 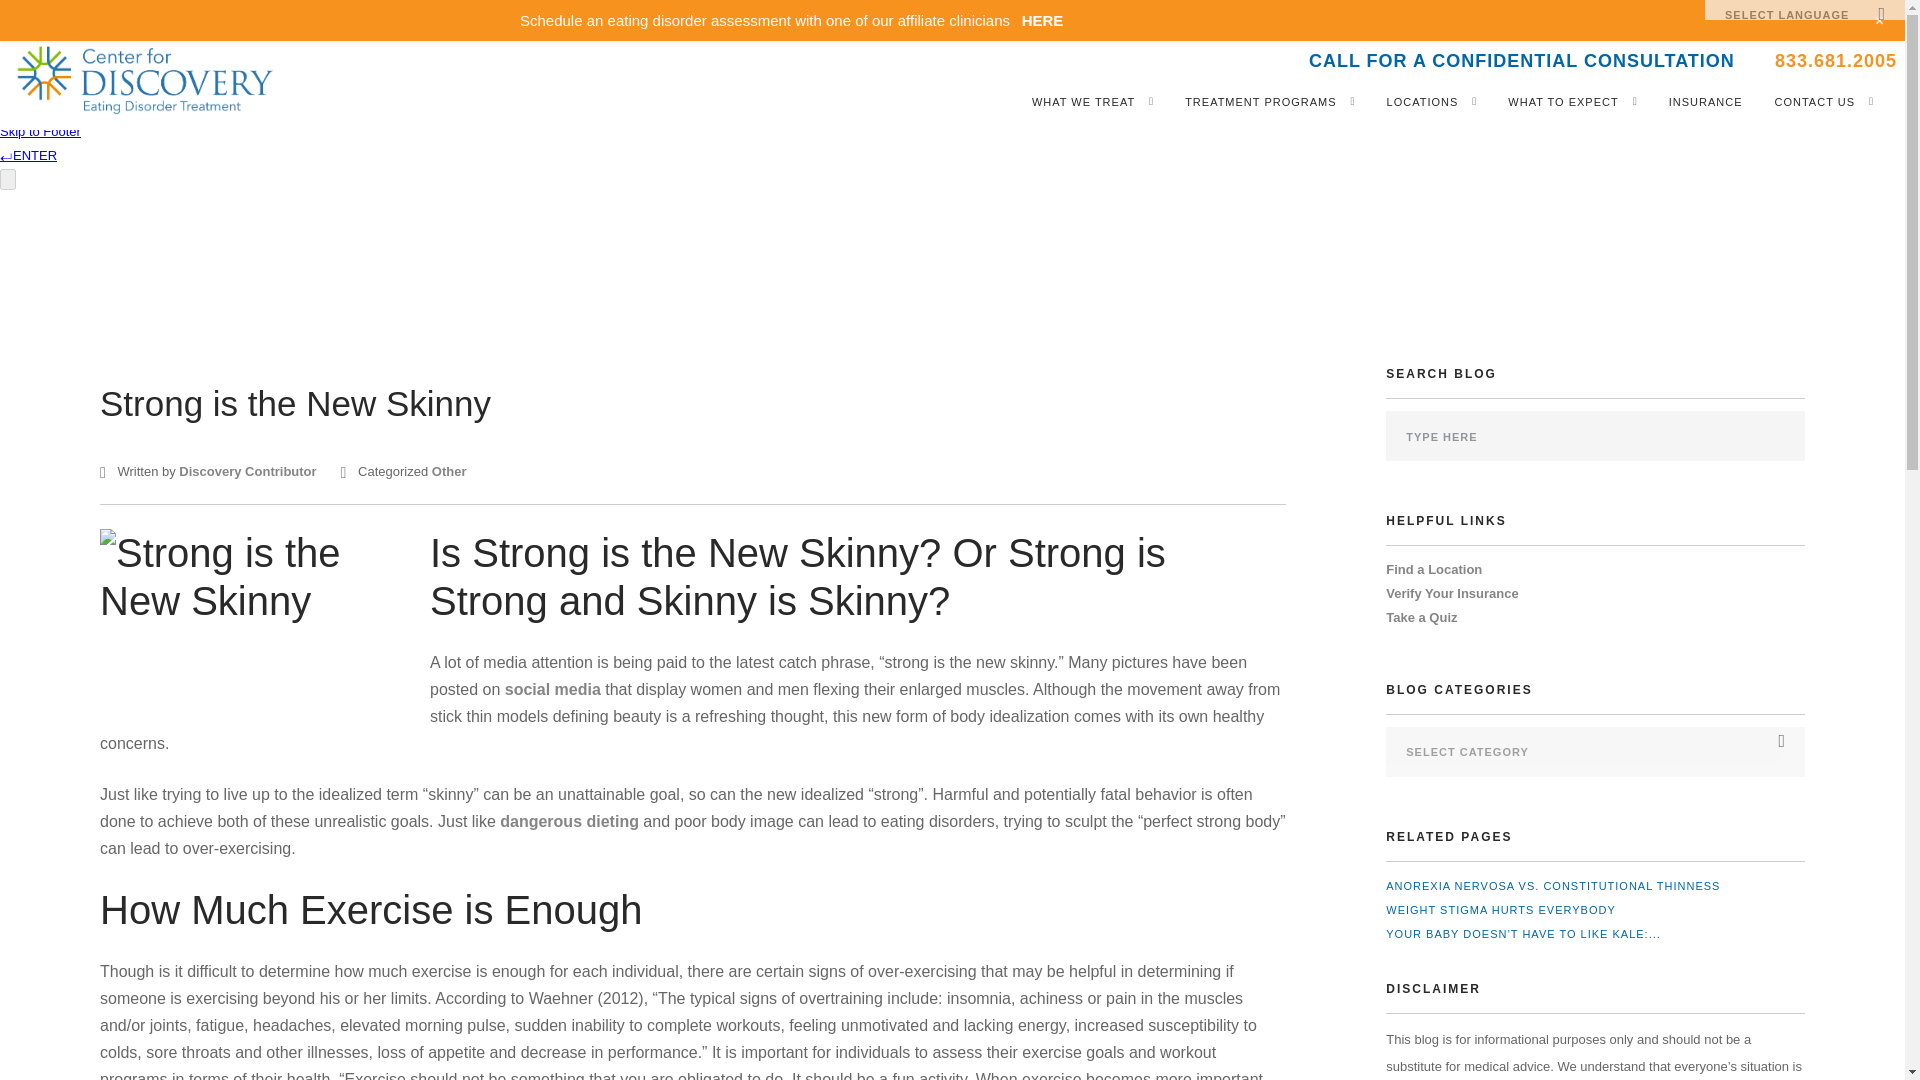 I want to click on Posts by Discovery Contributor, so click(x=247, y=472).